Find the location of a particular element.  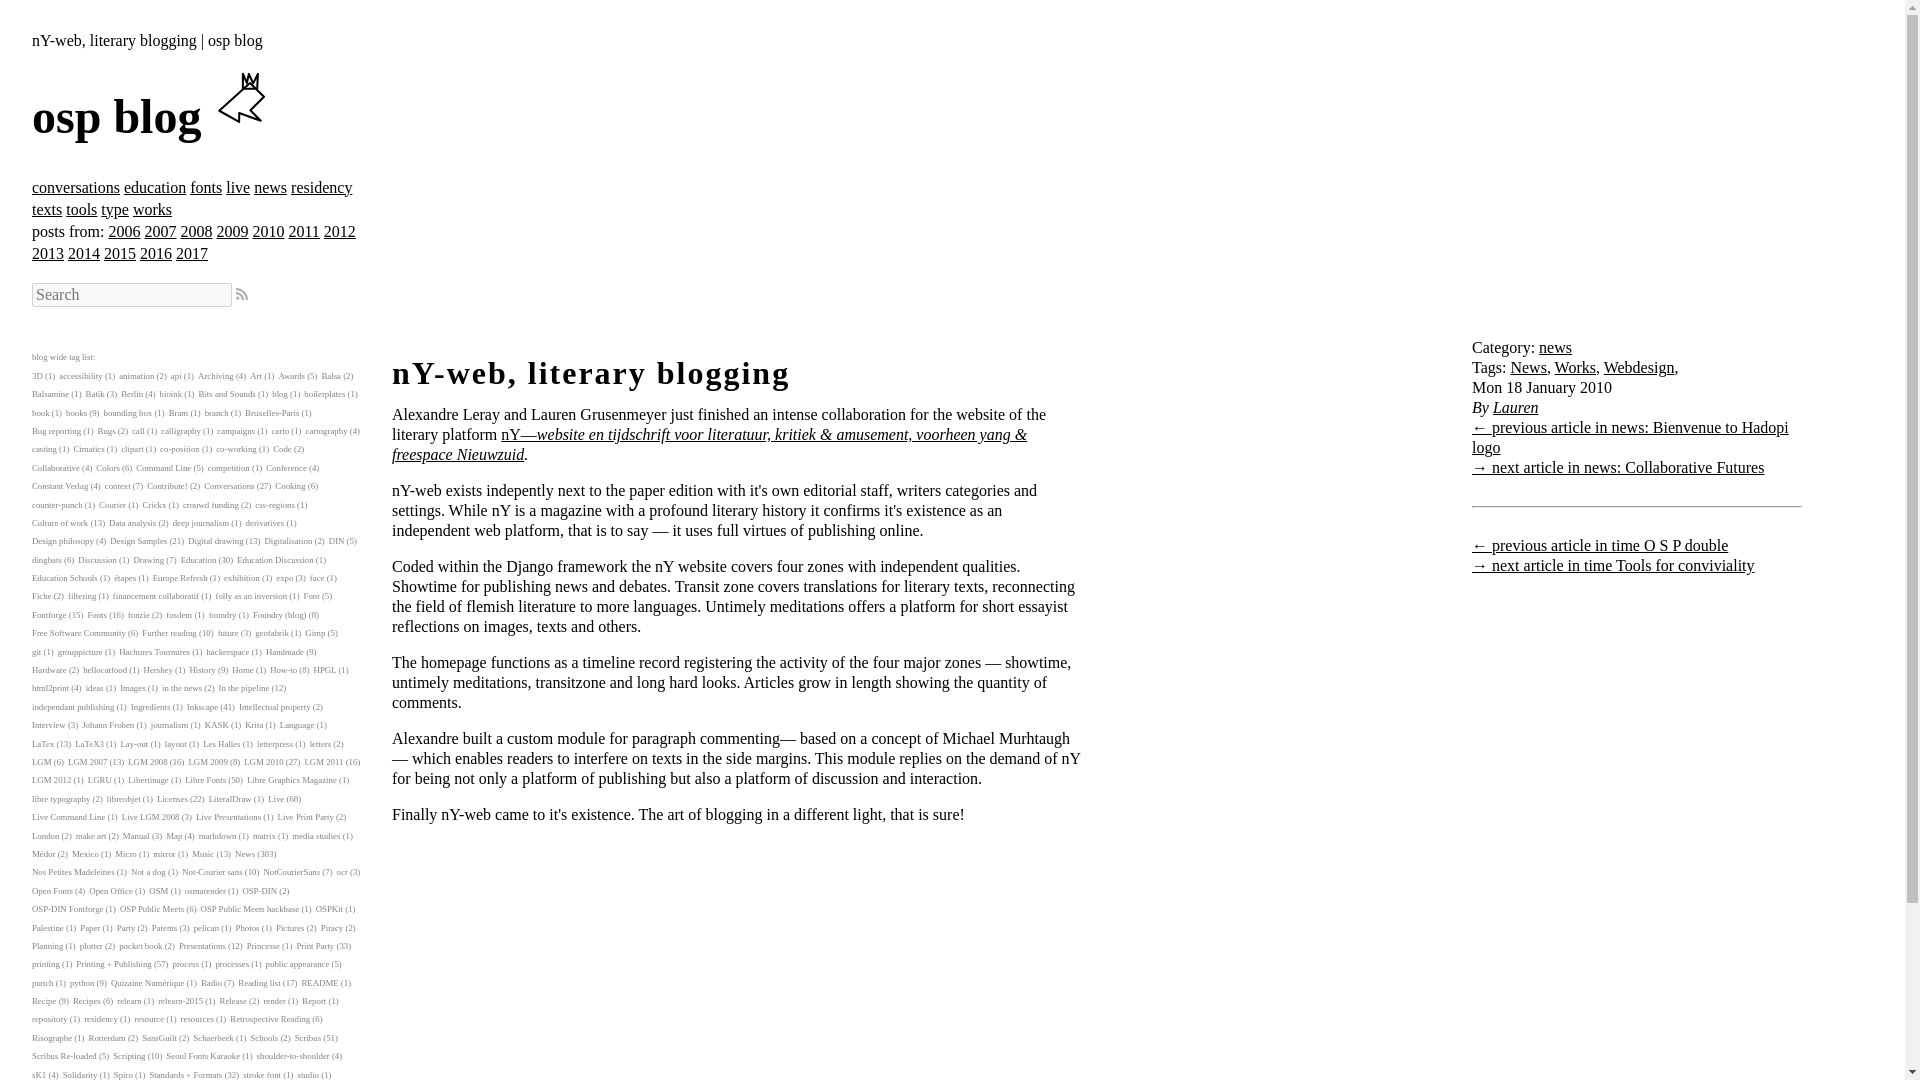

2008 is located at coordinates (196, 230).